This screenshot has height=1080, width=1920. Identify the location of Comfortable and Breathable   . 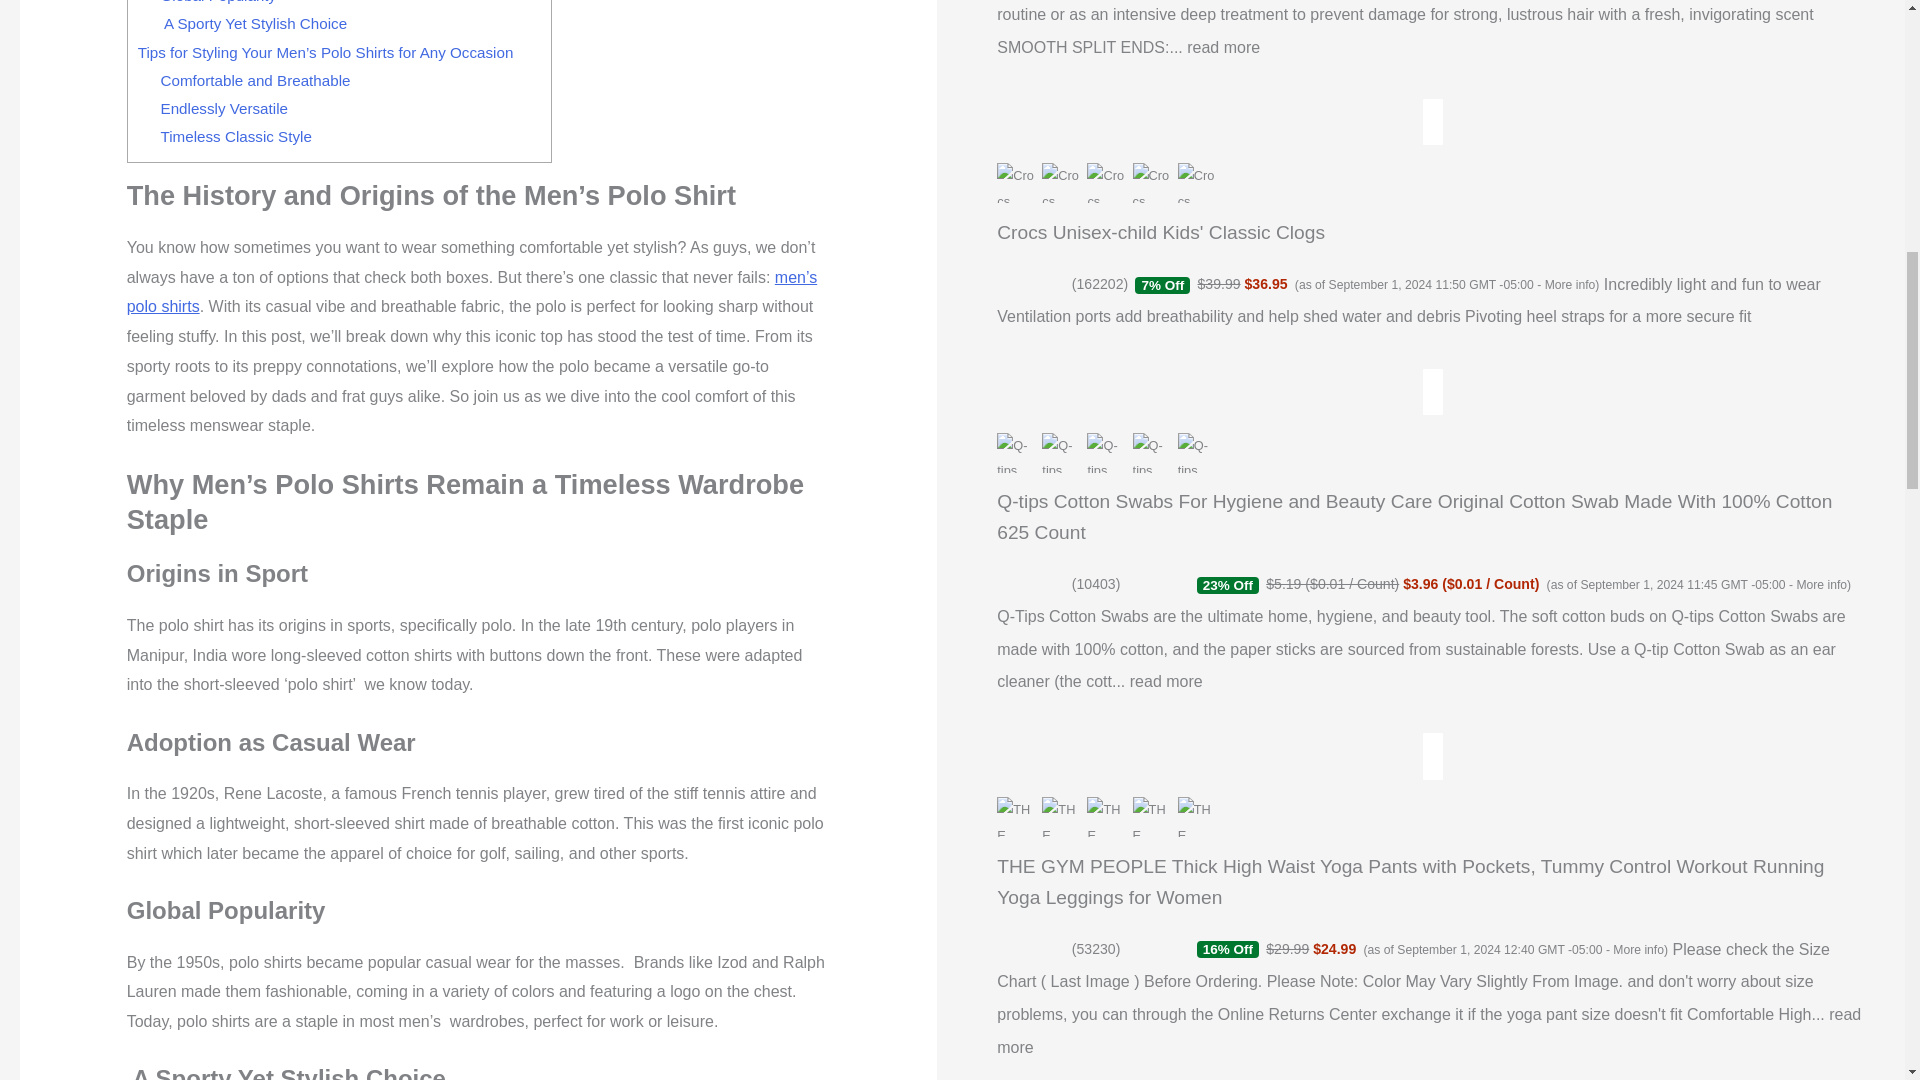
(262, 80).